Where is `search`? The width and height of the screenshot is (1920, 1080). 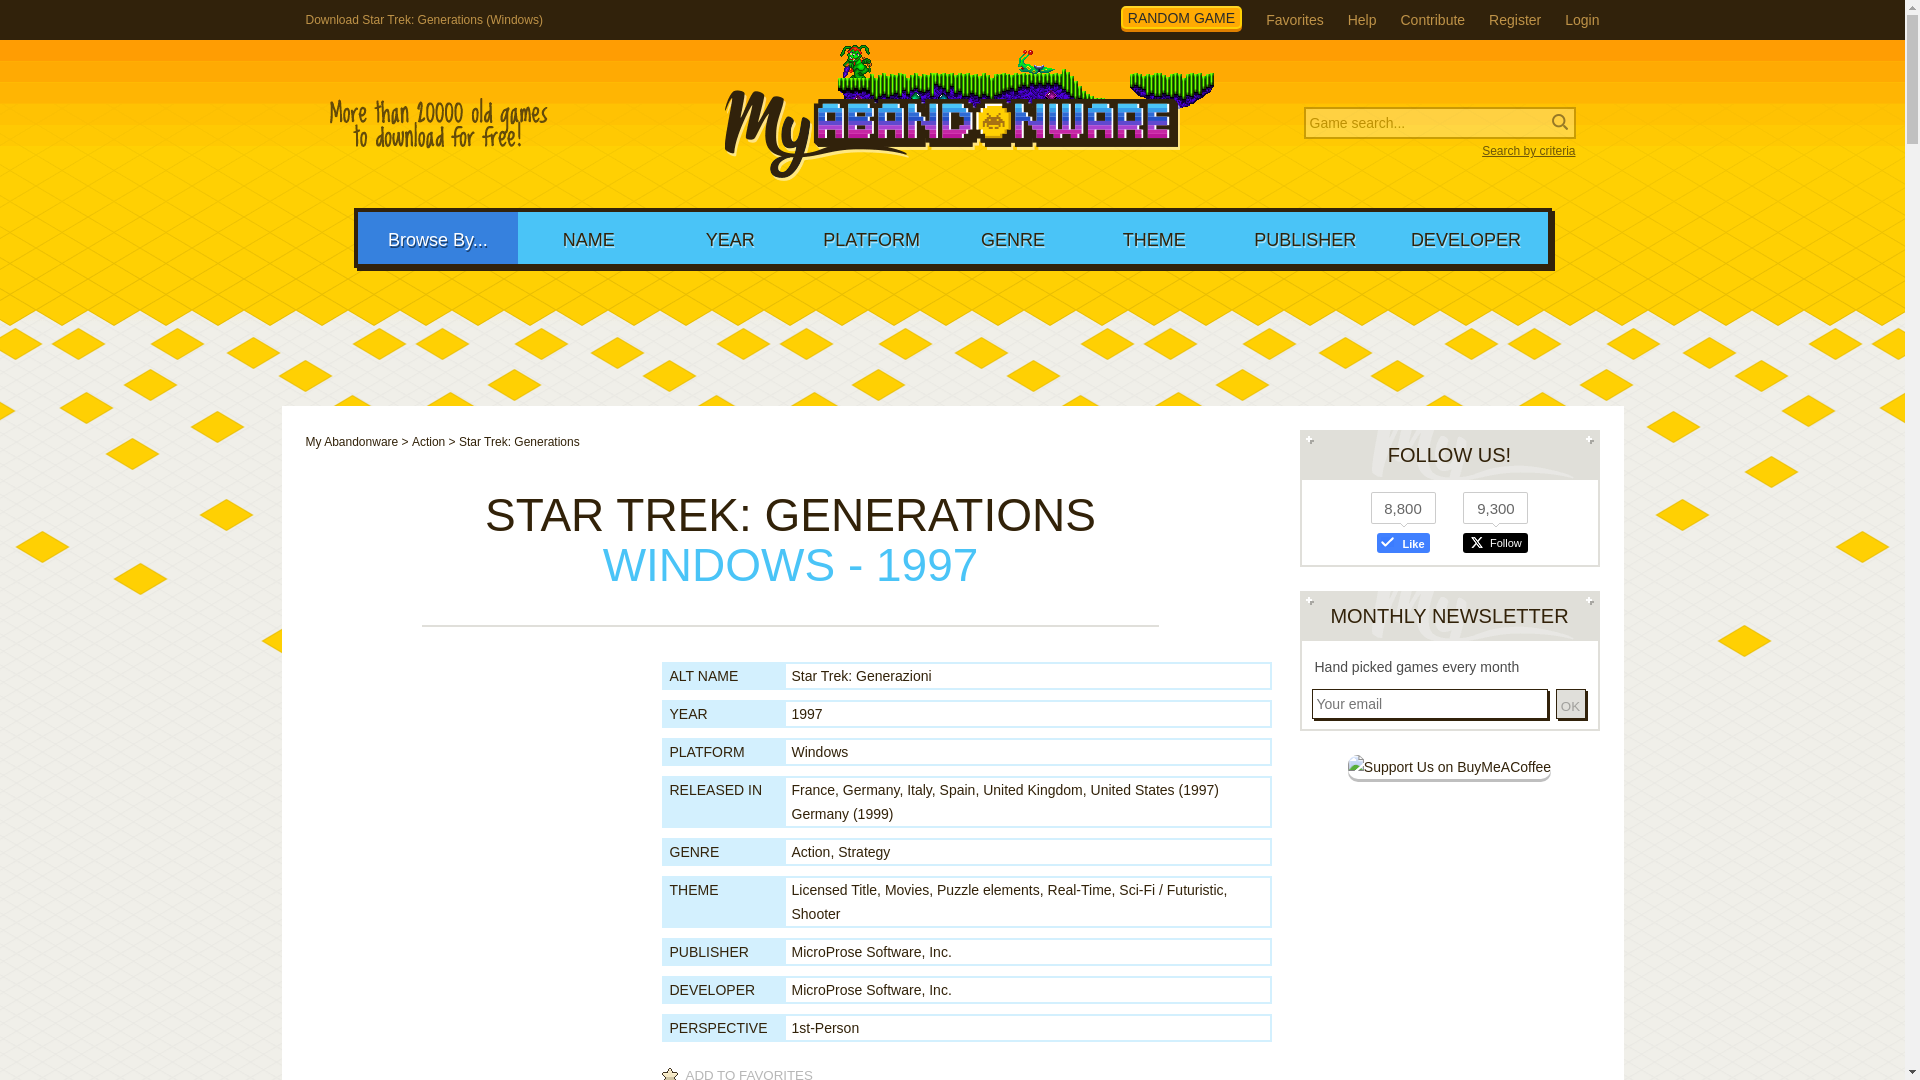
search is located at coordinates (130, 16).